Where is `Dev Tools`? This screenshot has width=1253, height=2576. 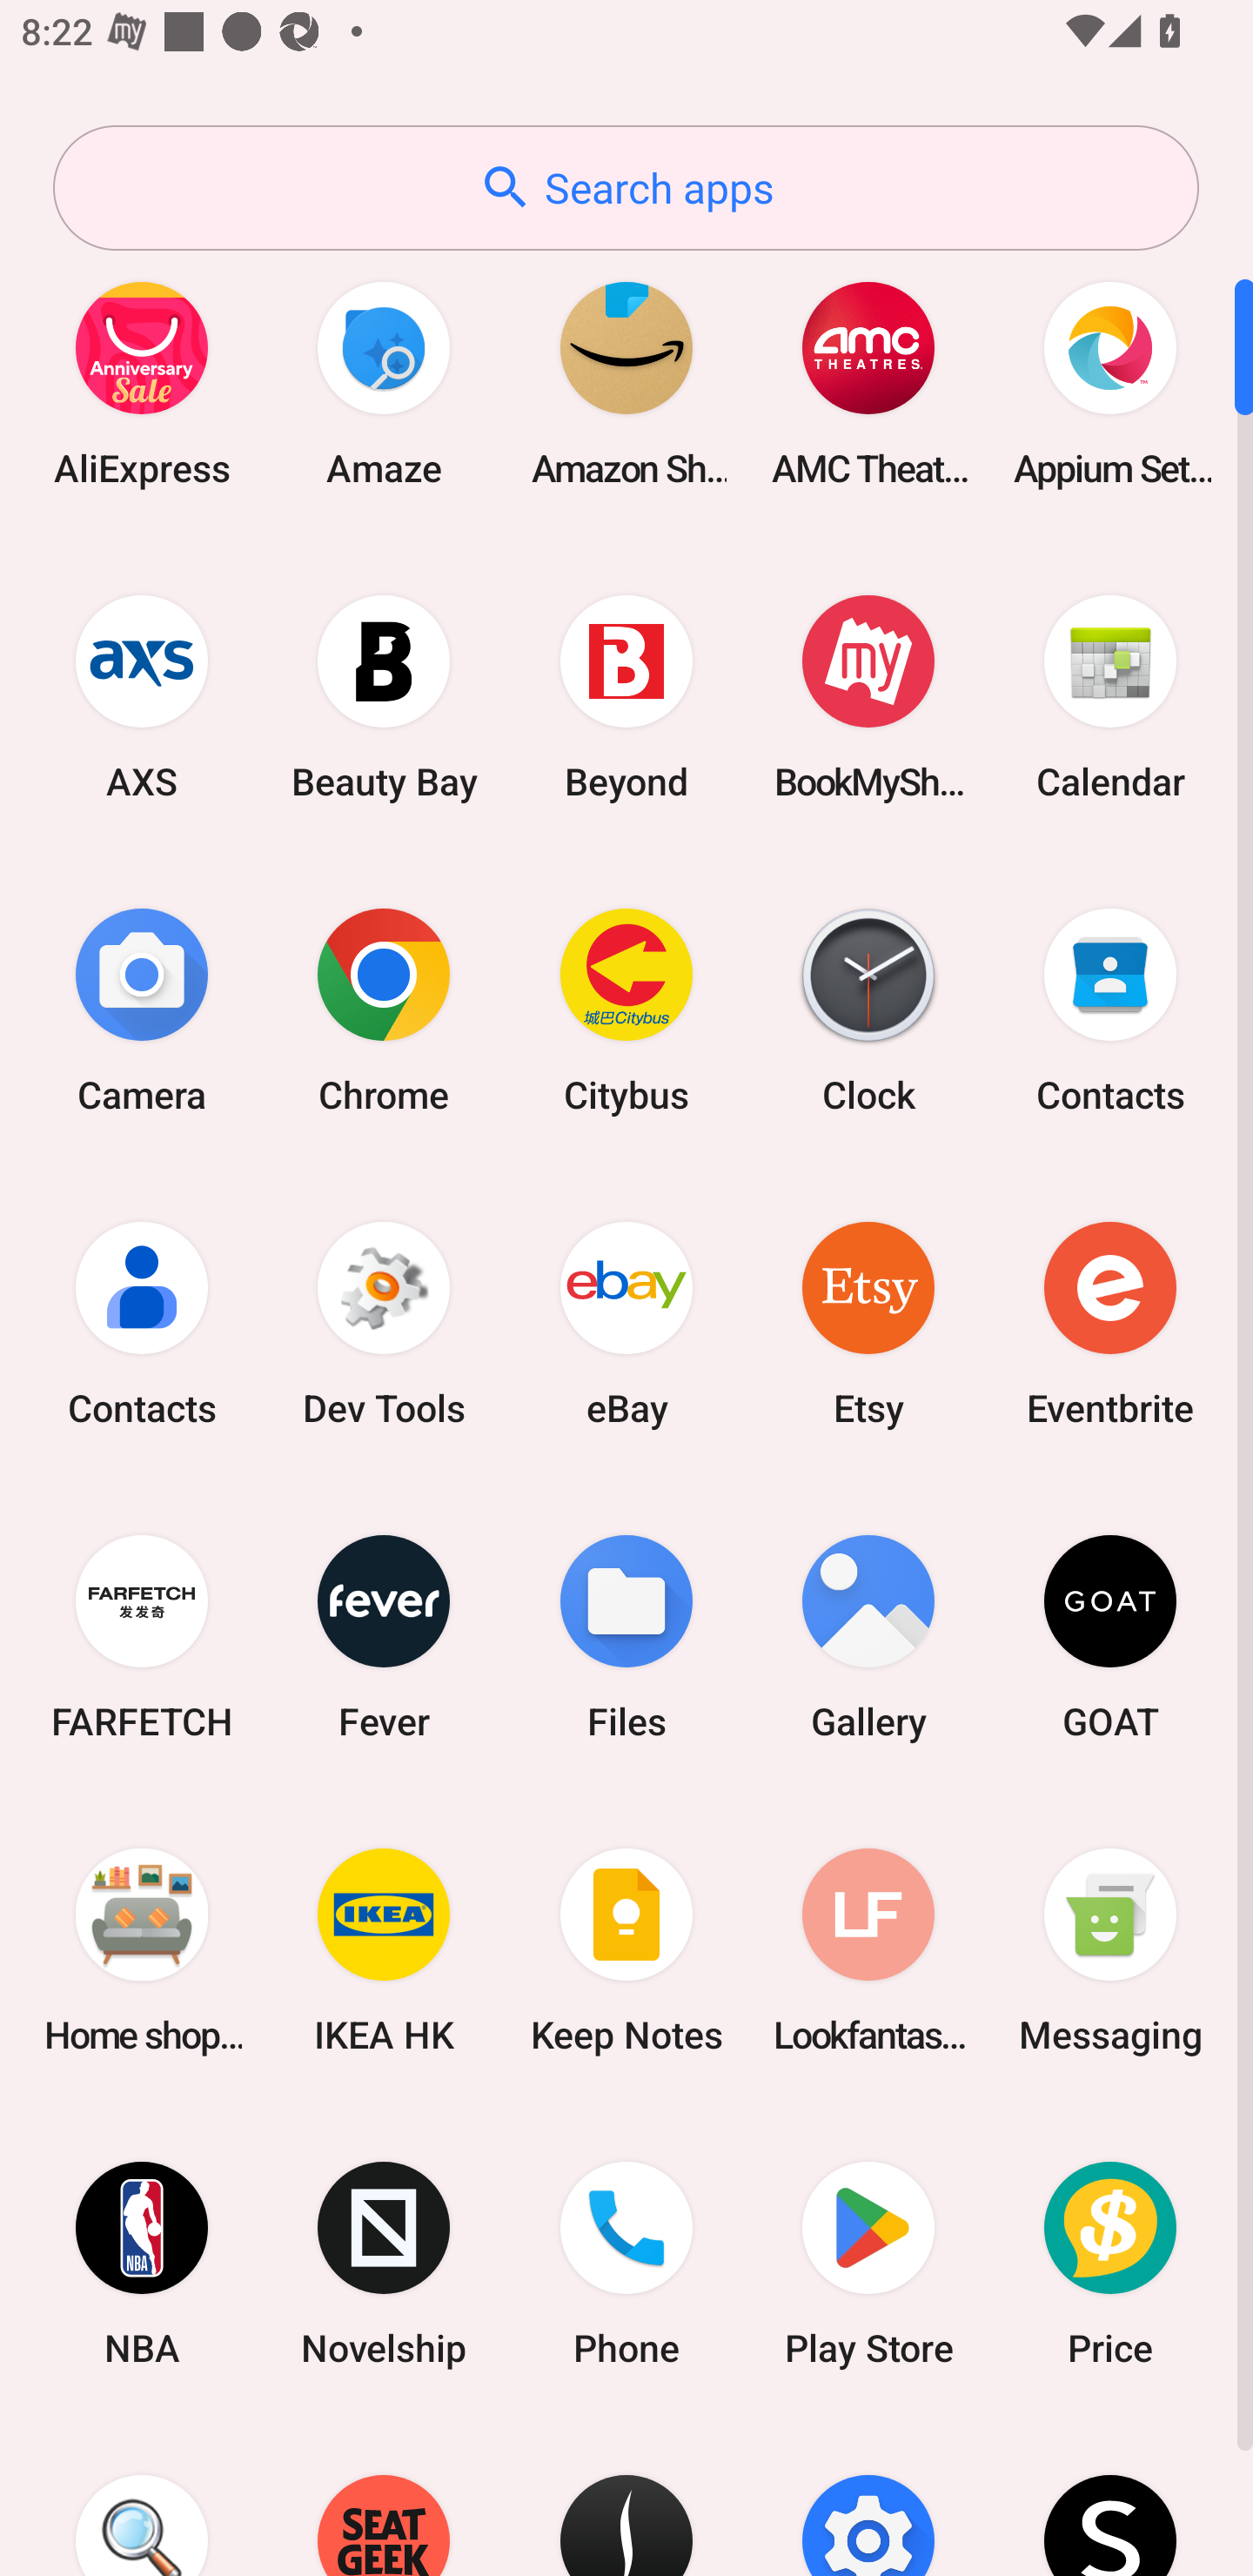
Dev Tools is located at coordinates (384, 1323).